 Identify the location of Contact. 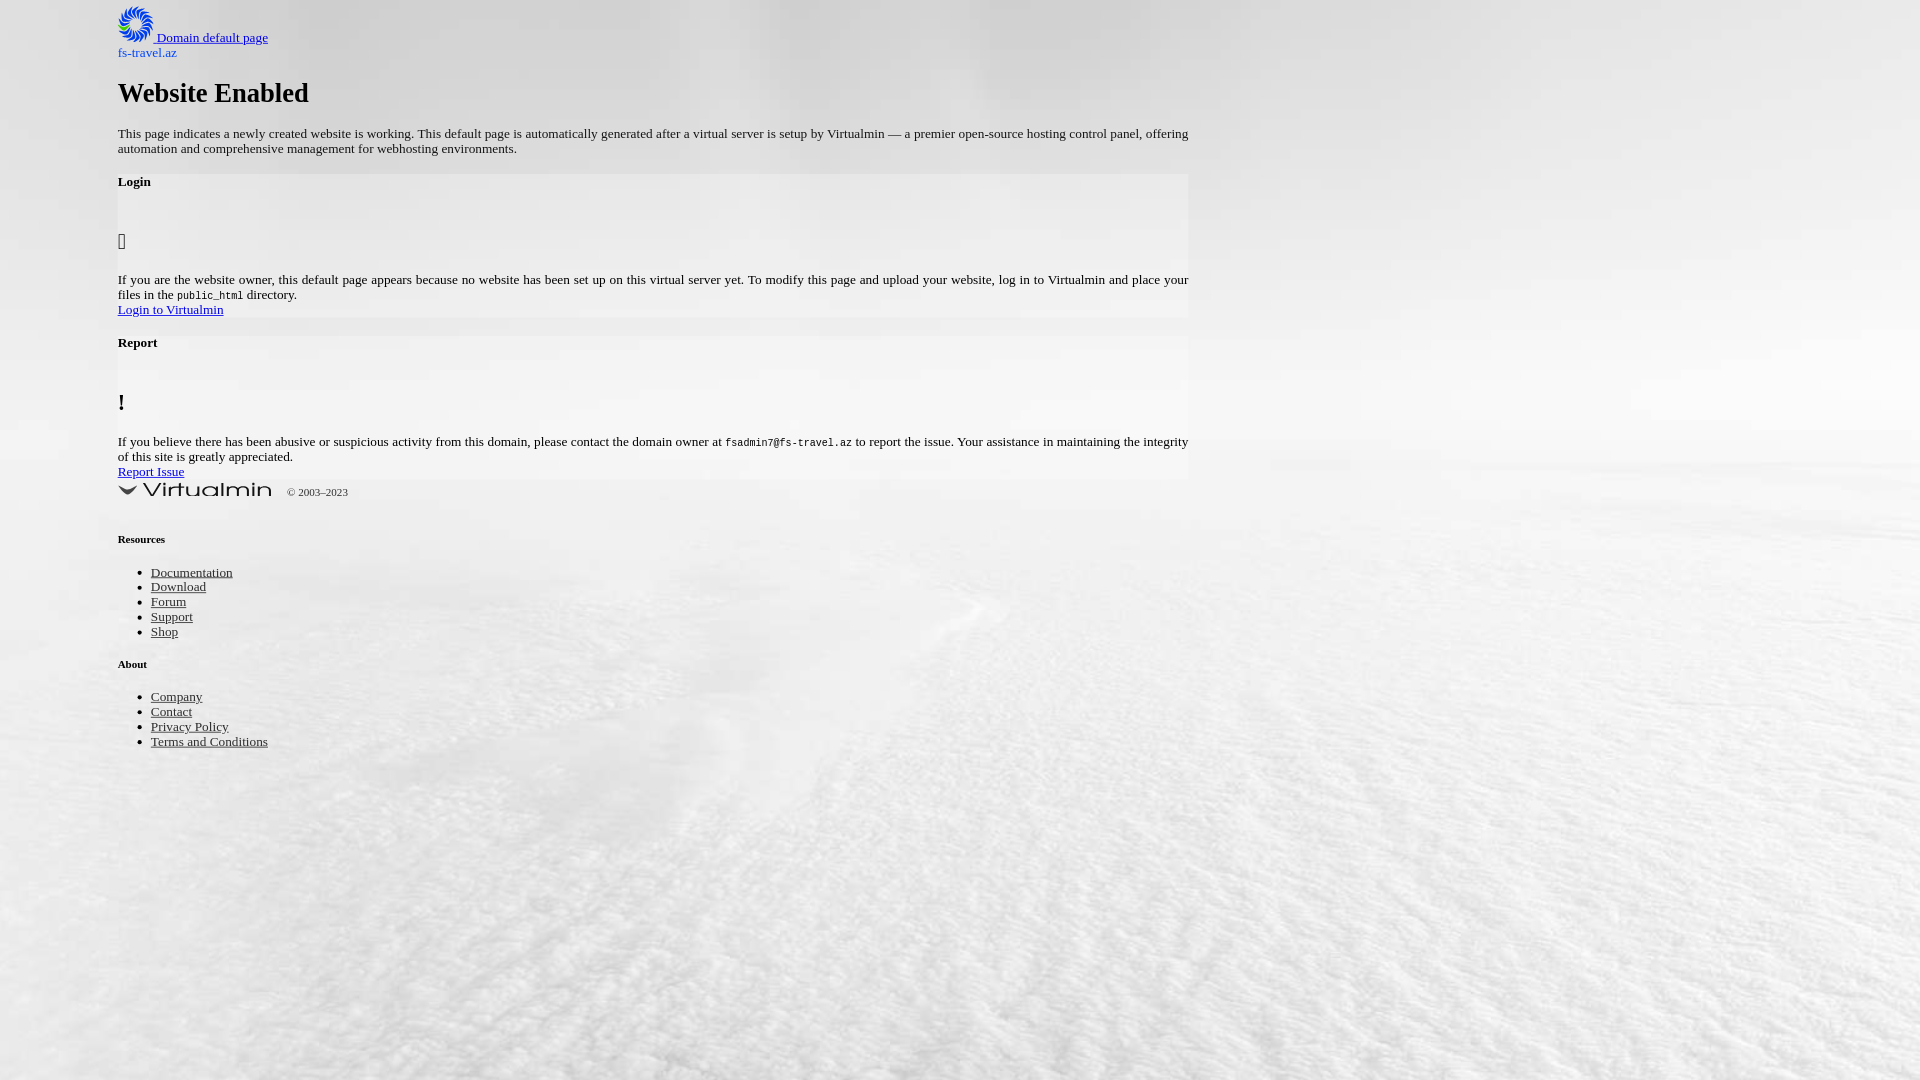
(176, 712).